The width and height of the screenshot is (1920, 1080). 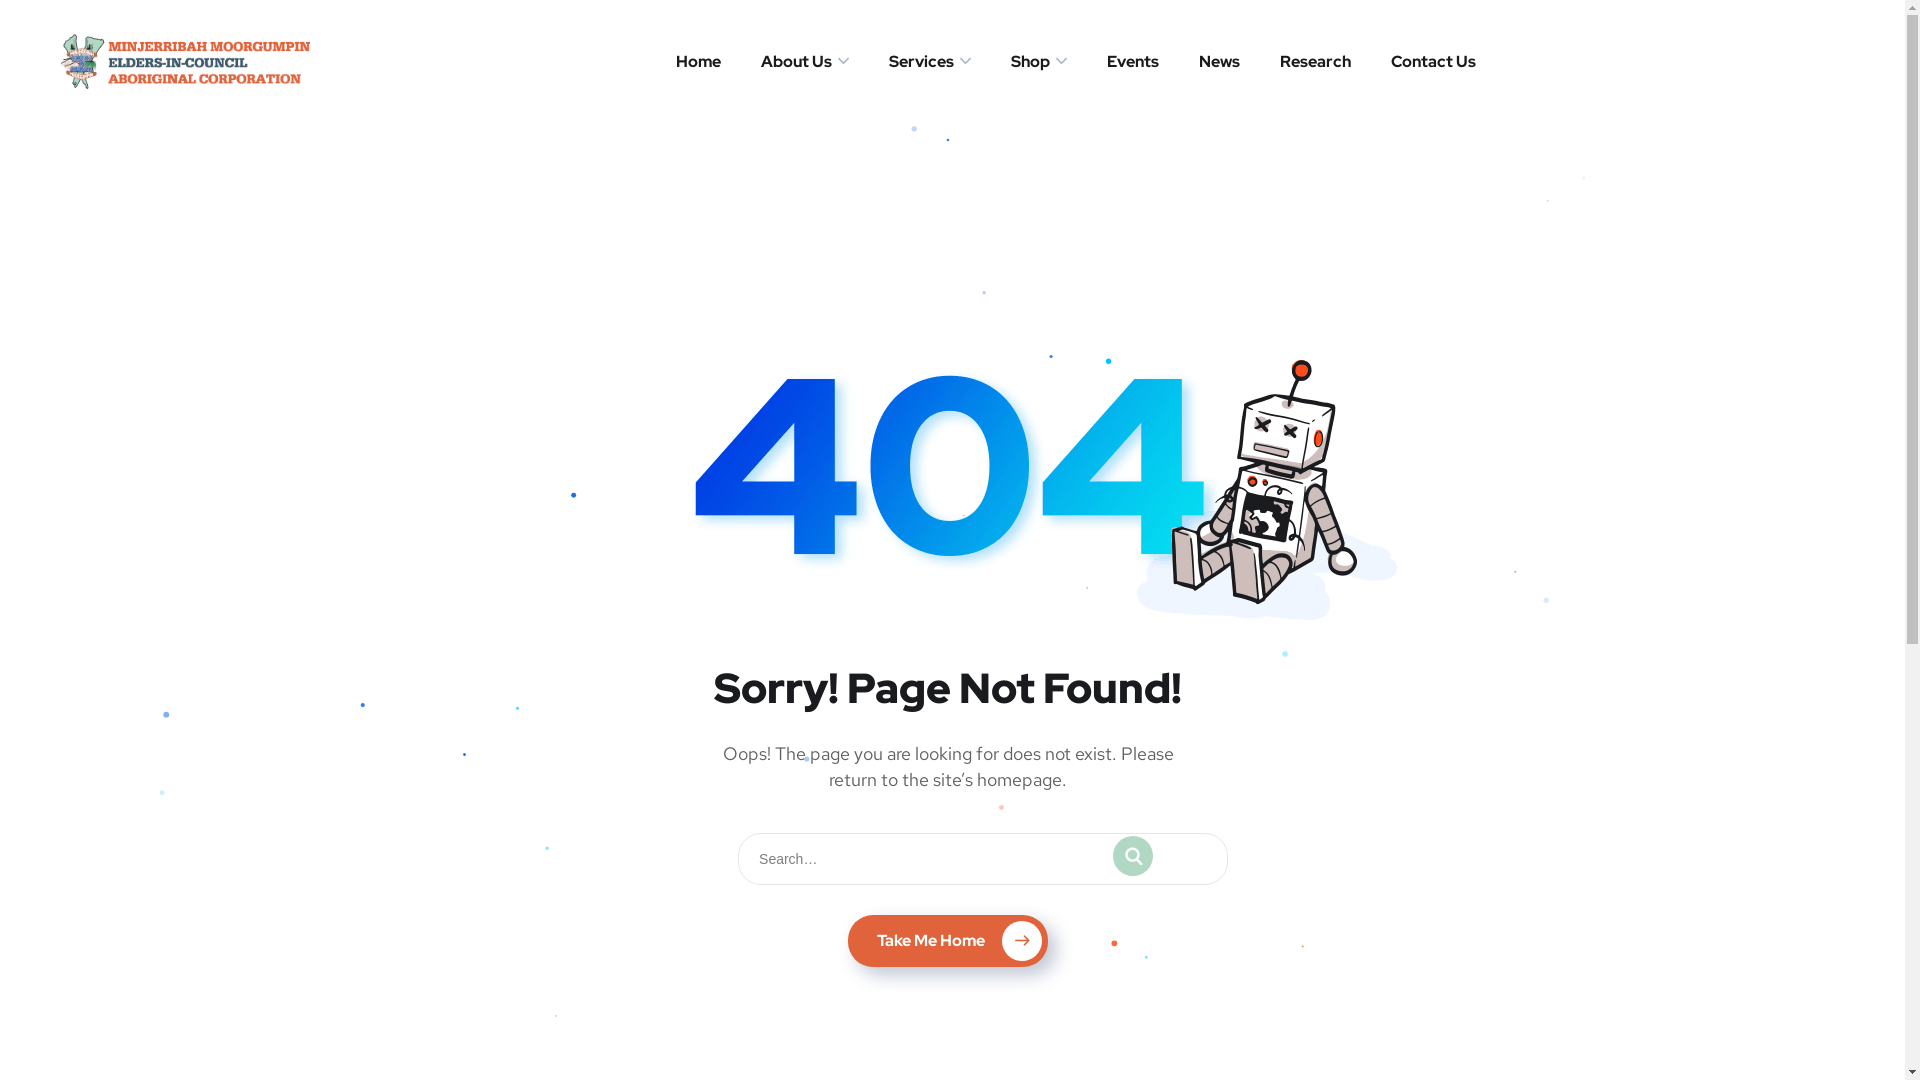 I want to click on Take Me Home, so click(x=948, y=941).